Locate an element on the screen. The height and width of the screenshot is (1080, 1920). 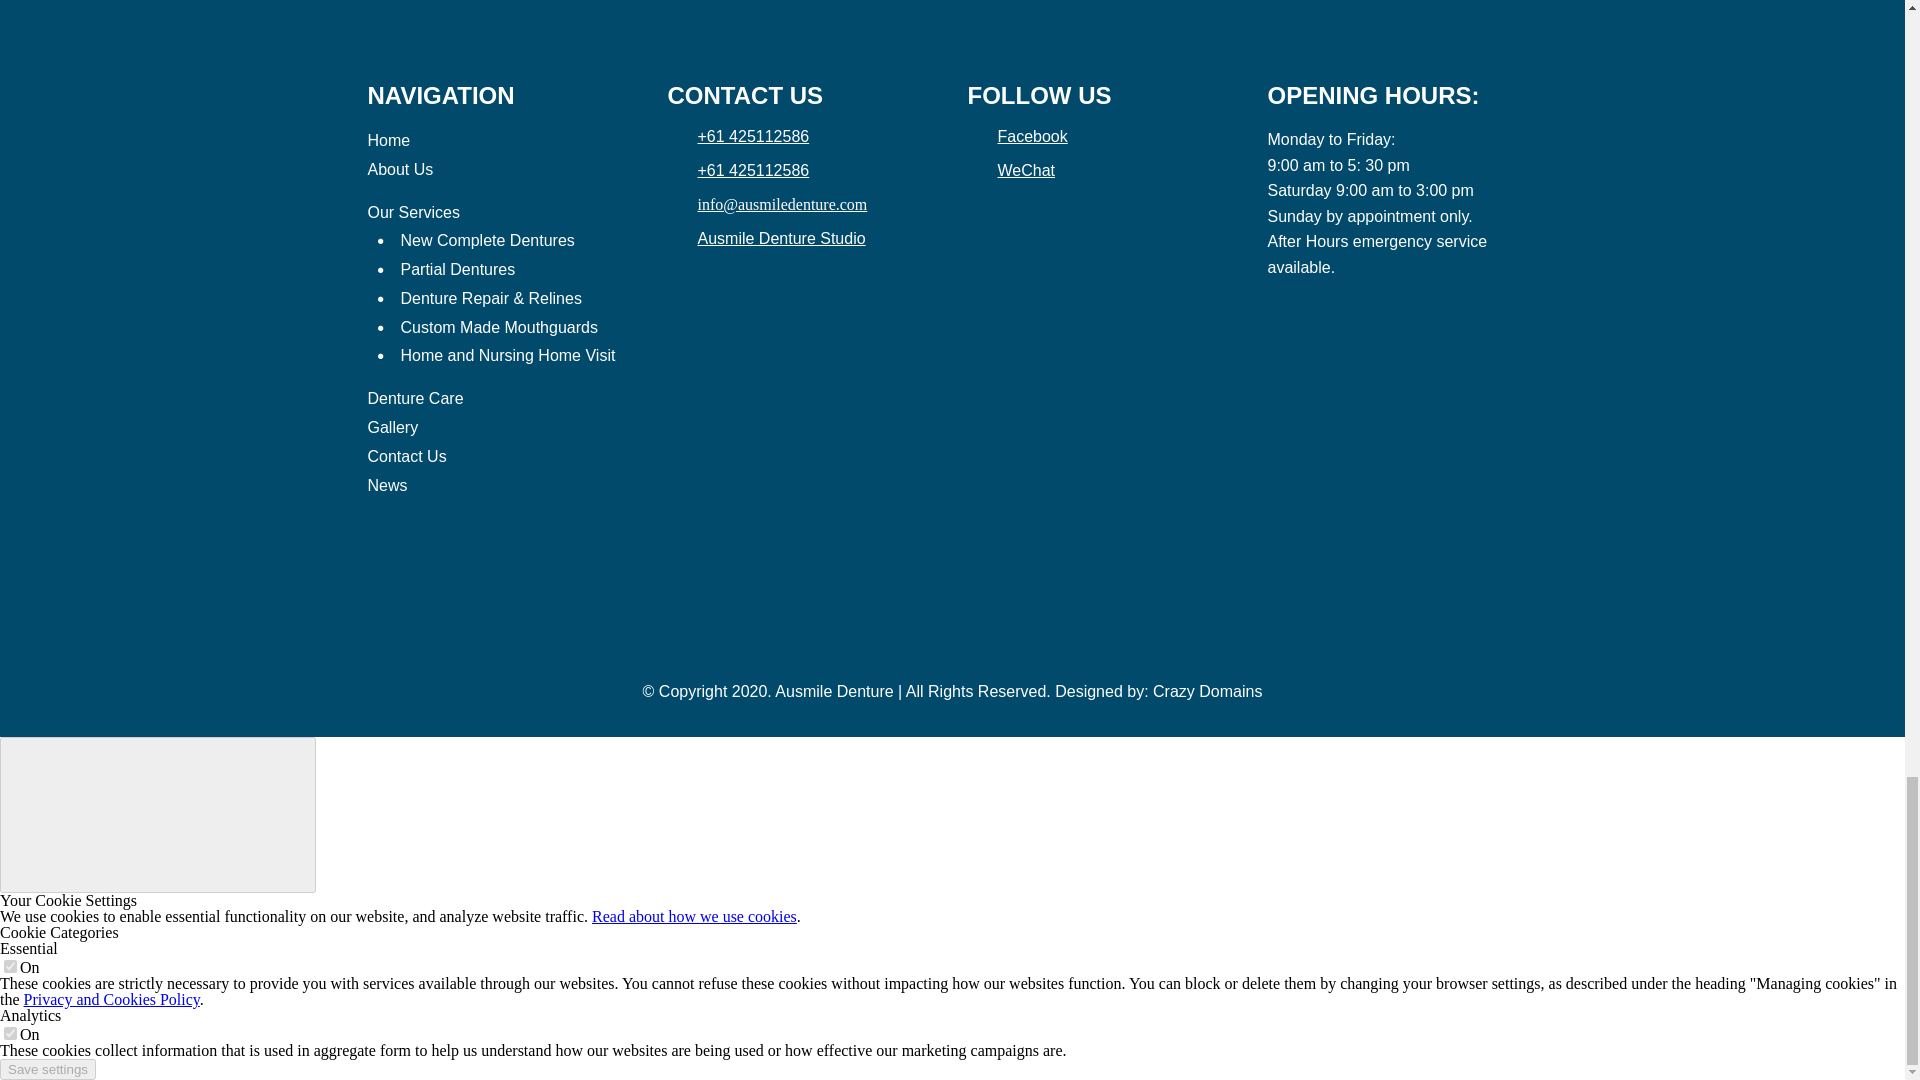
Facebook is located at coordinates (1017, 136).